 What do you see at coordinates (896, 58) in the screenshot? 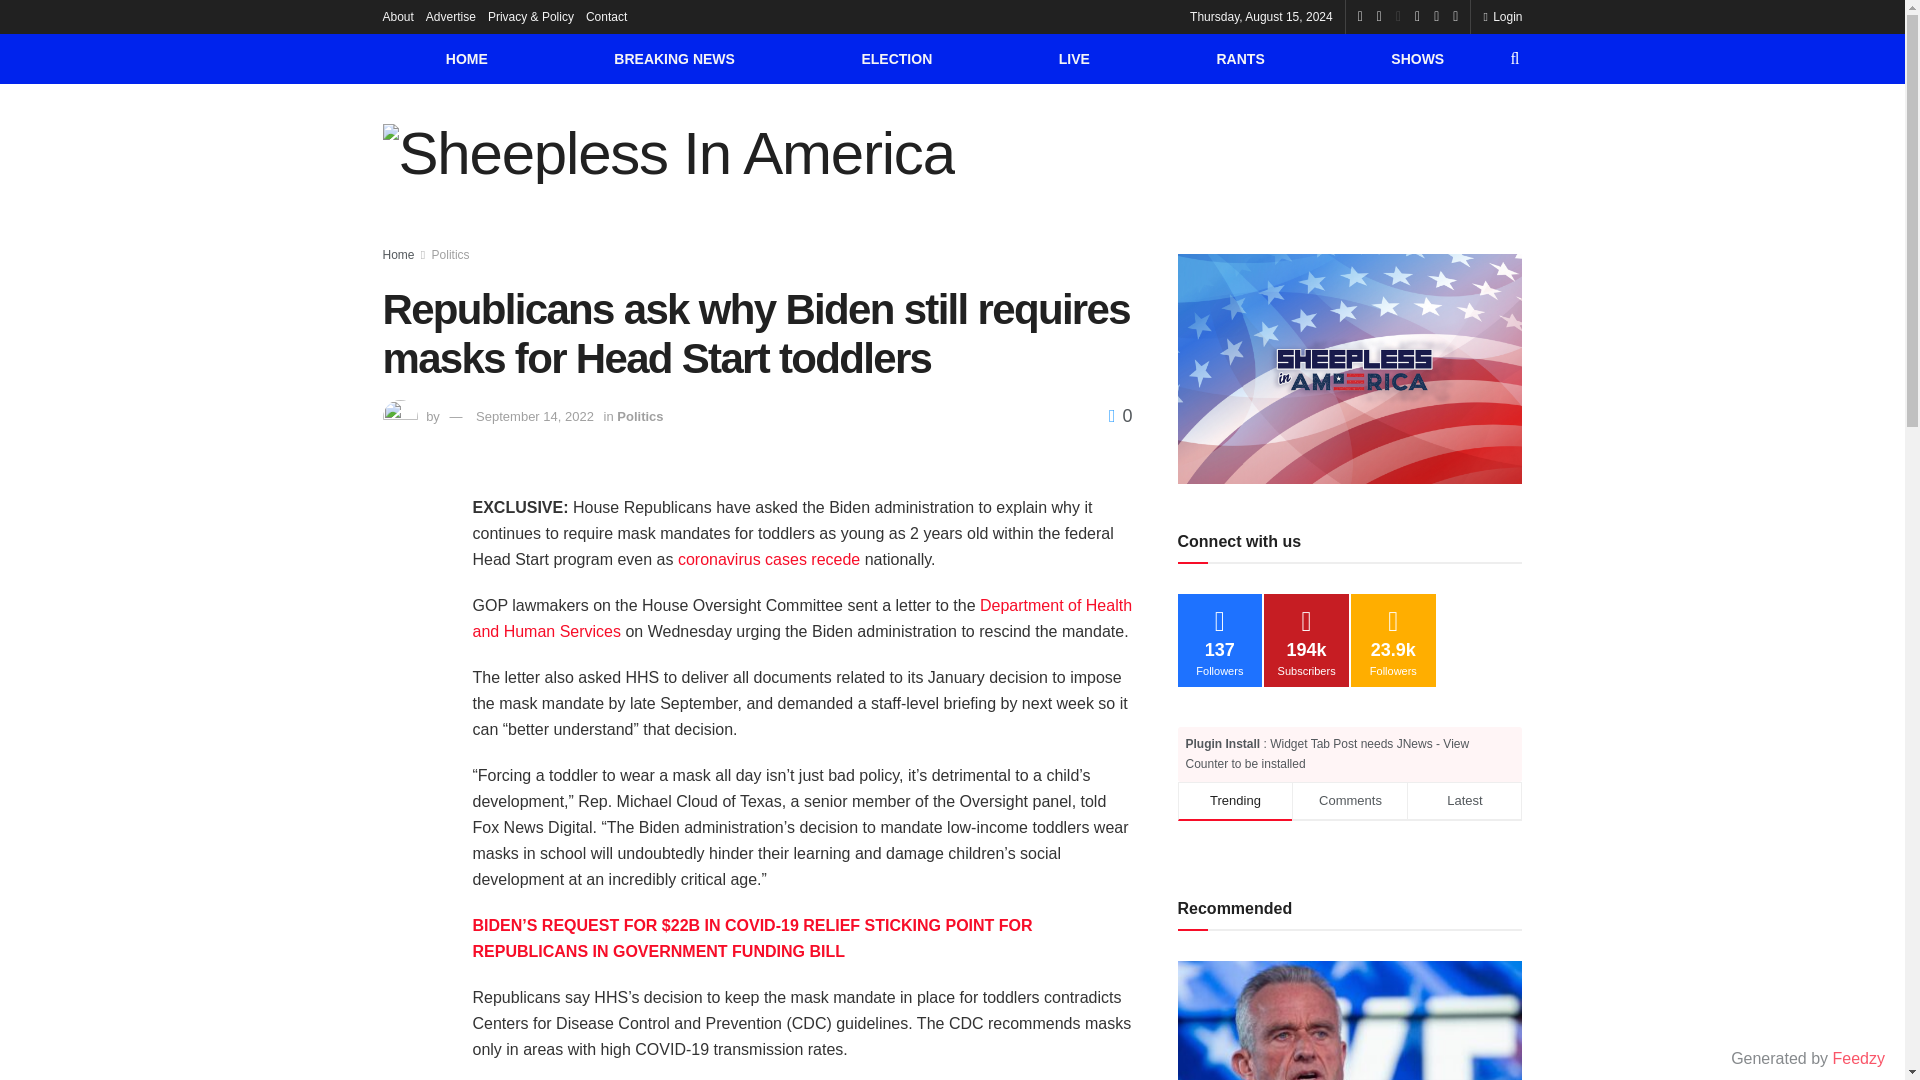
I see `ELECTION` at bounding box center [896, 58].